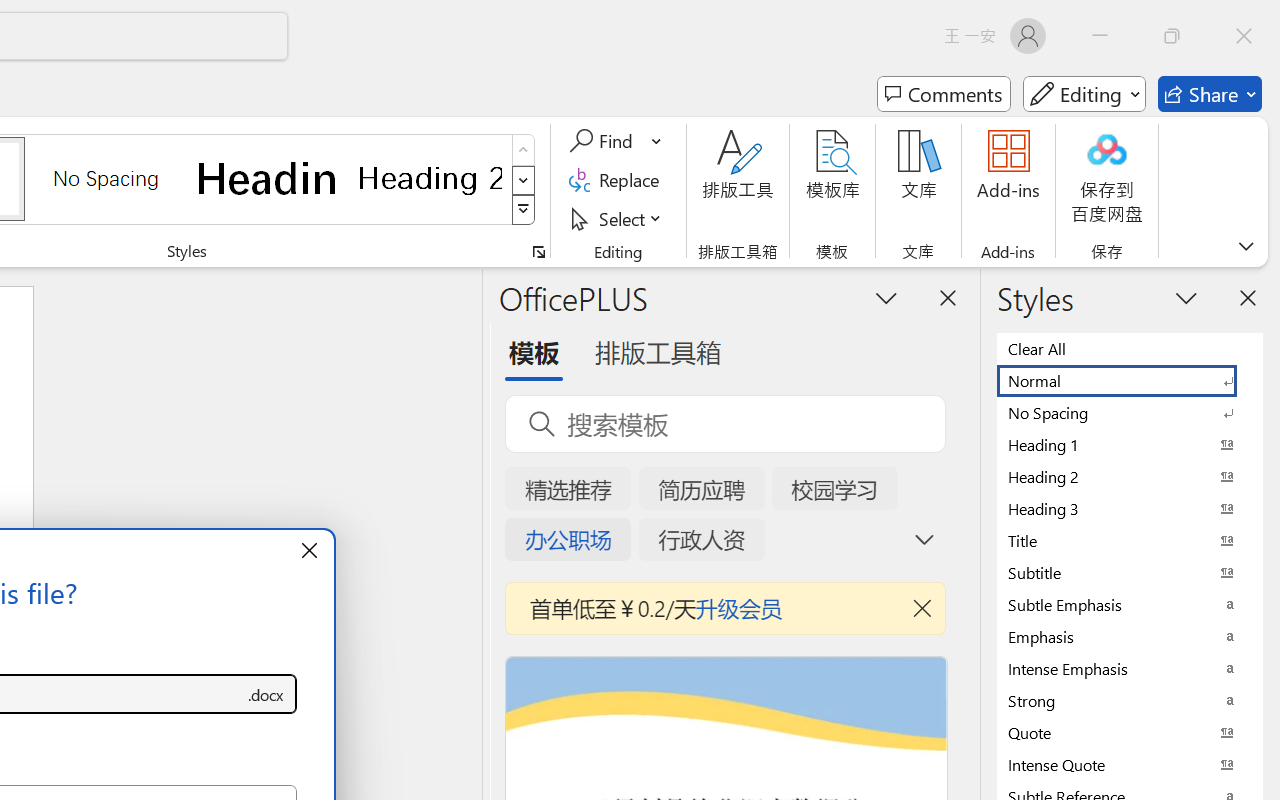 The image size is (1280, 800). Describe the element at coordinates (1130, 636) in the screenshot. I see `Emphasis` at that location.